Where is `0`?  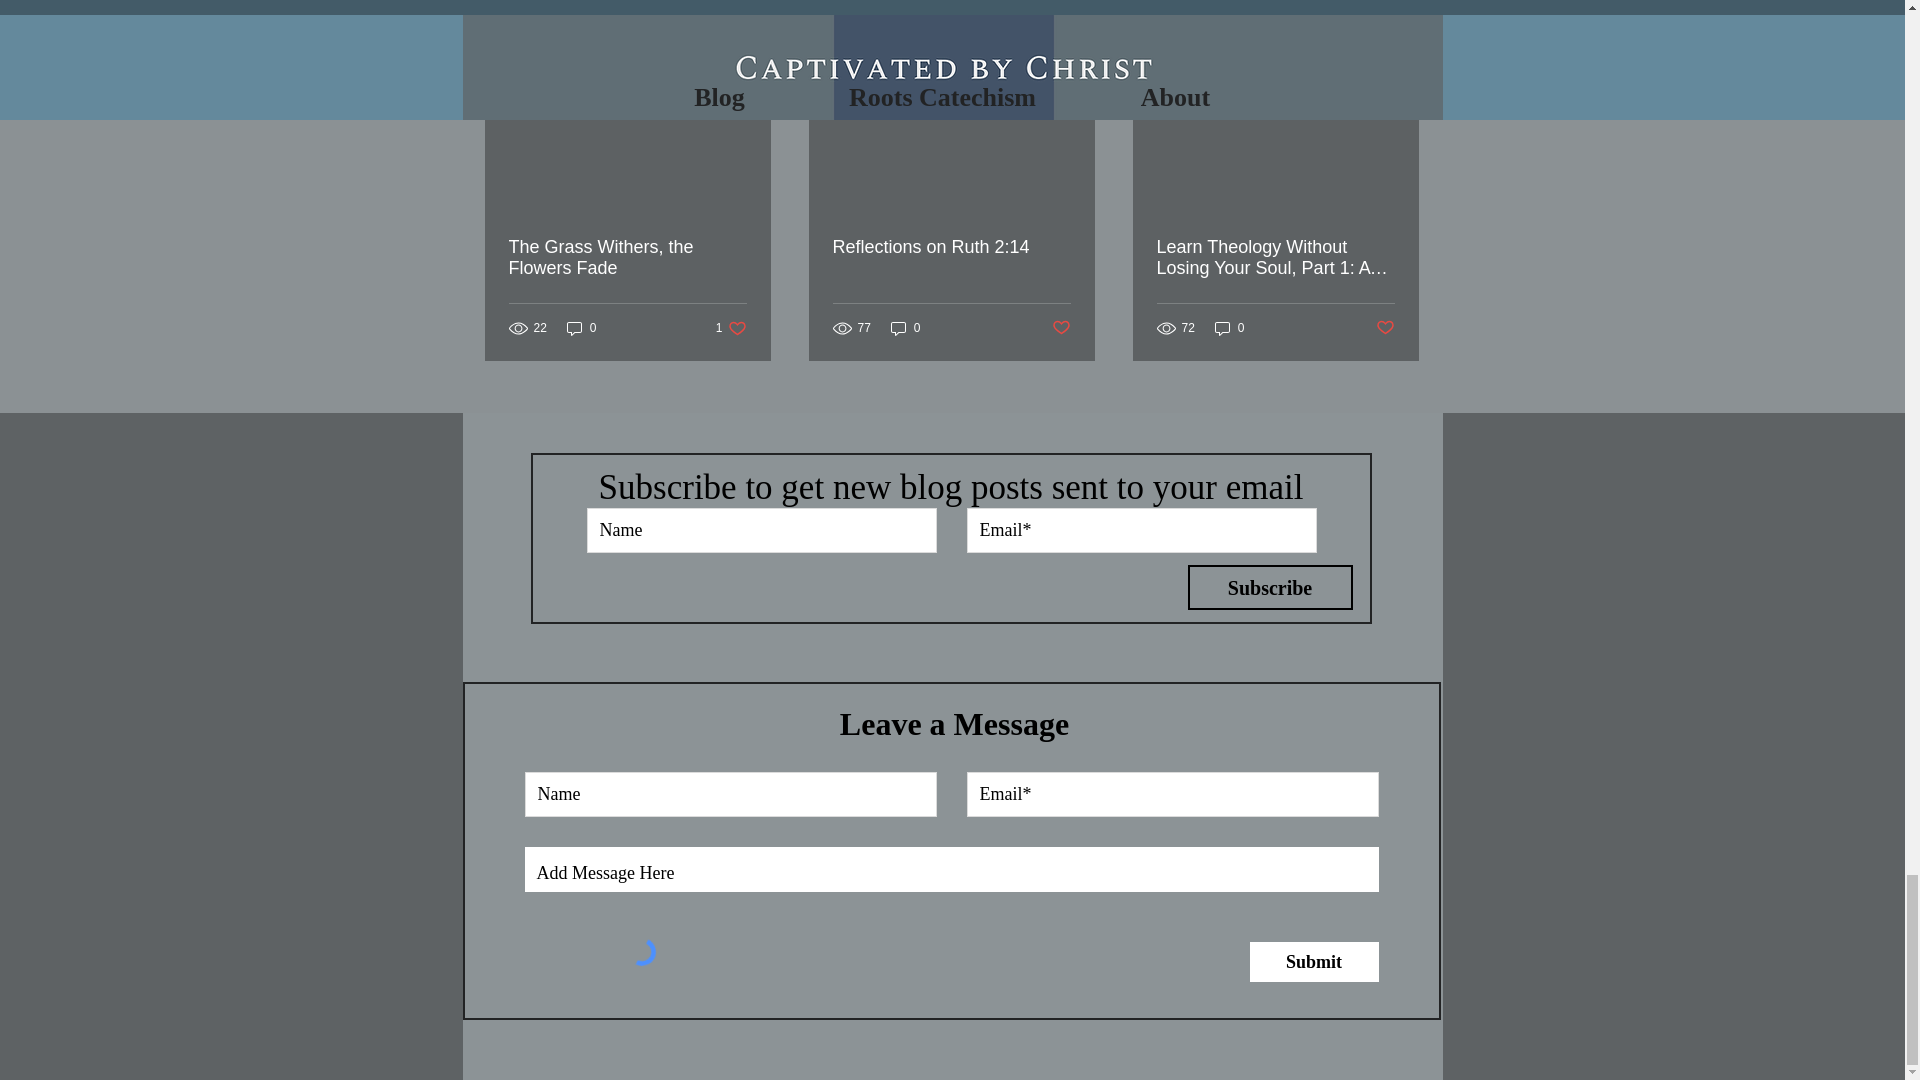
0 is located at coordinates (627, 257).